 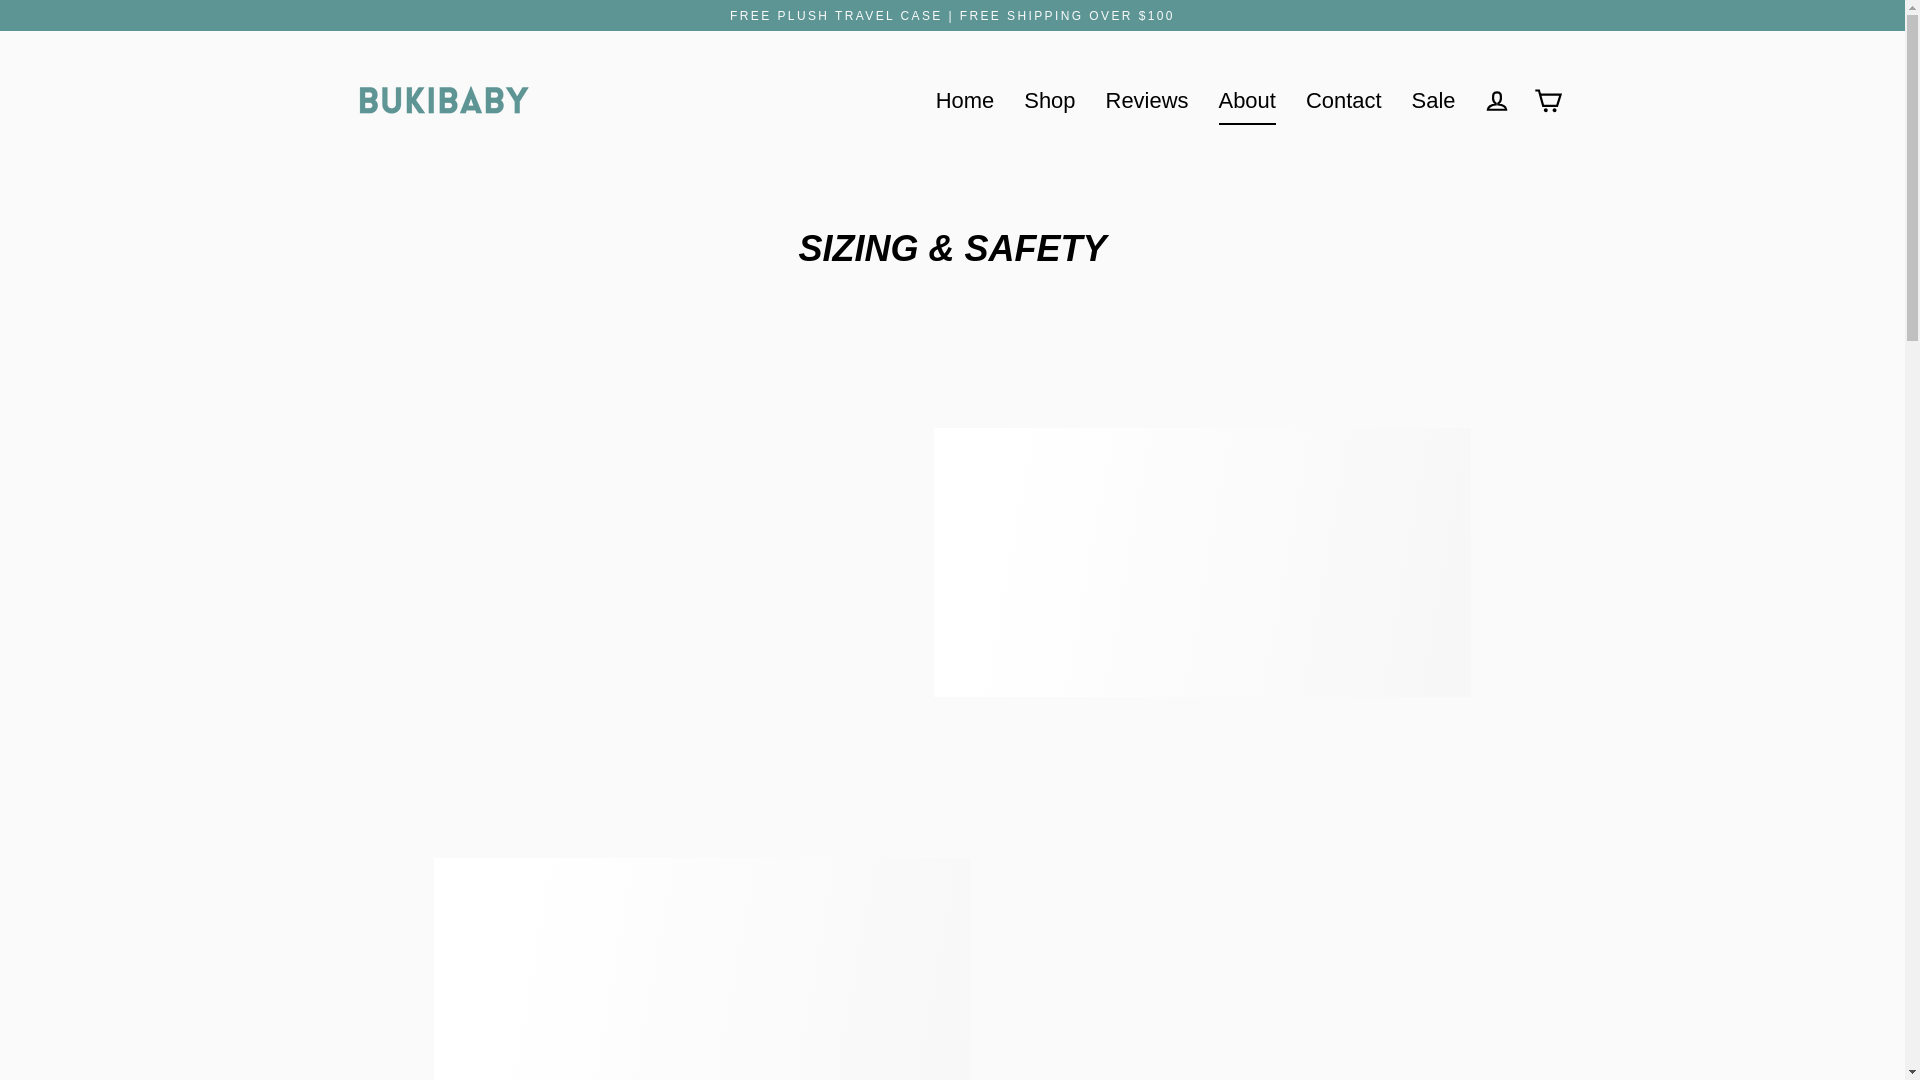 I want to click on Home, so click(x=965, y=100).